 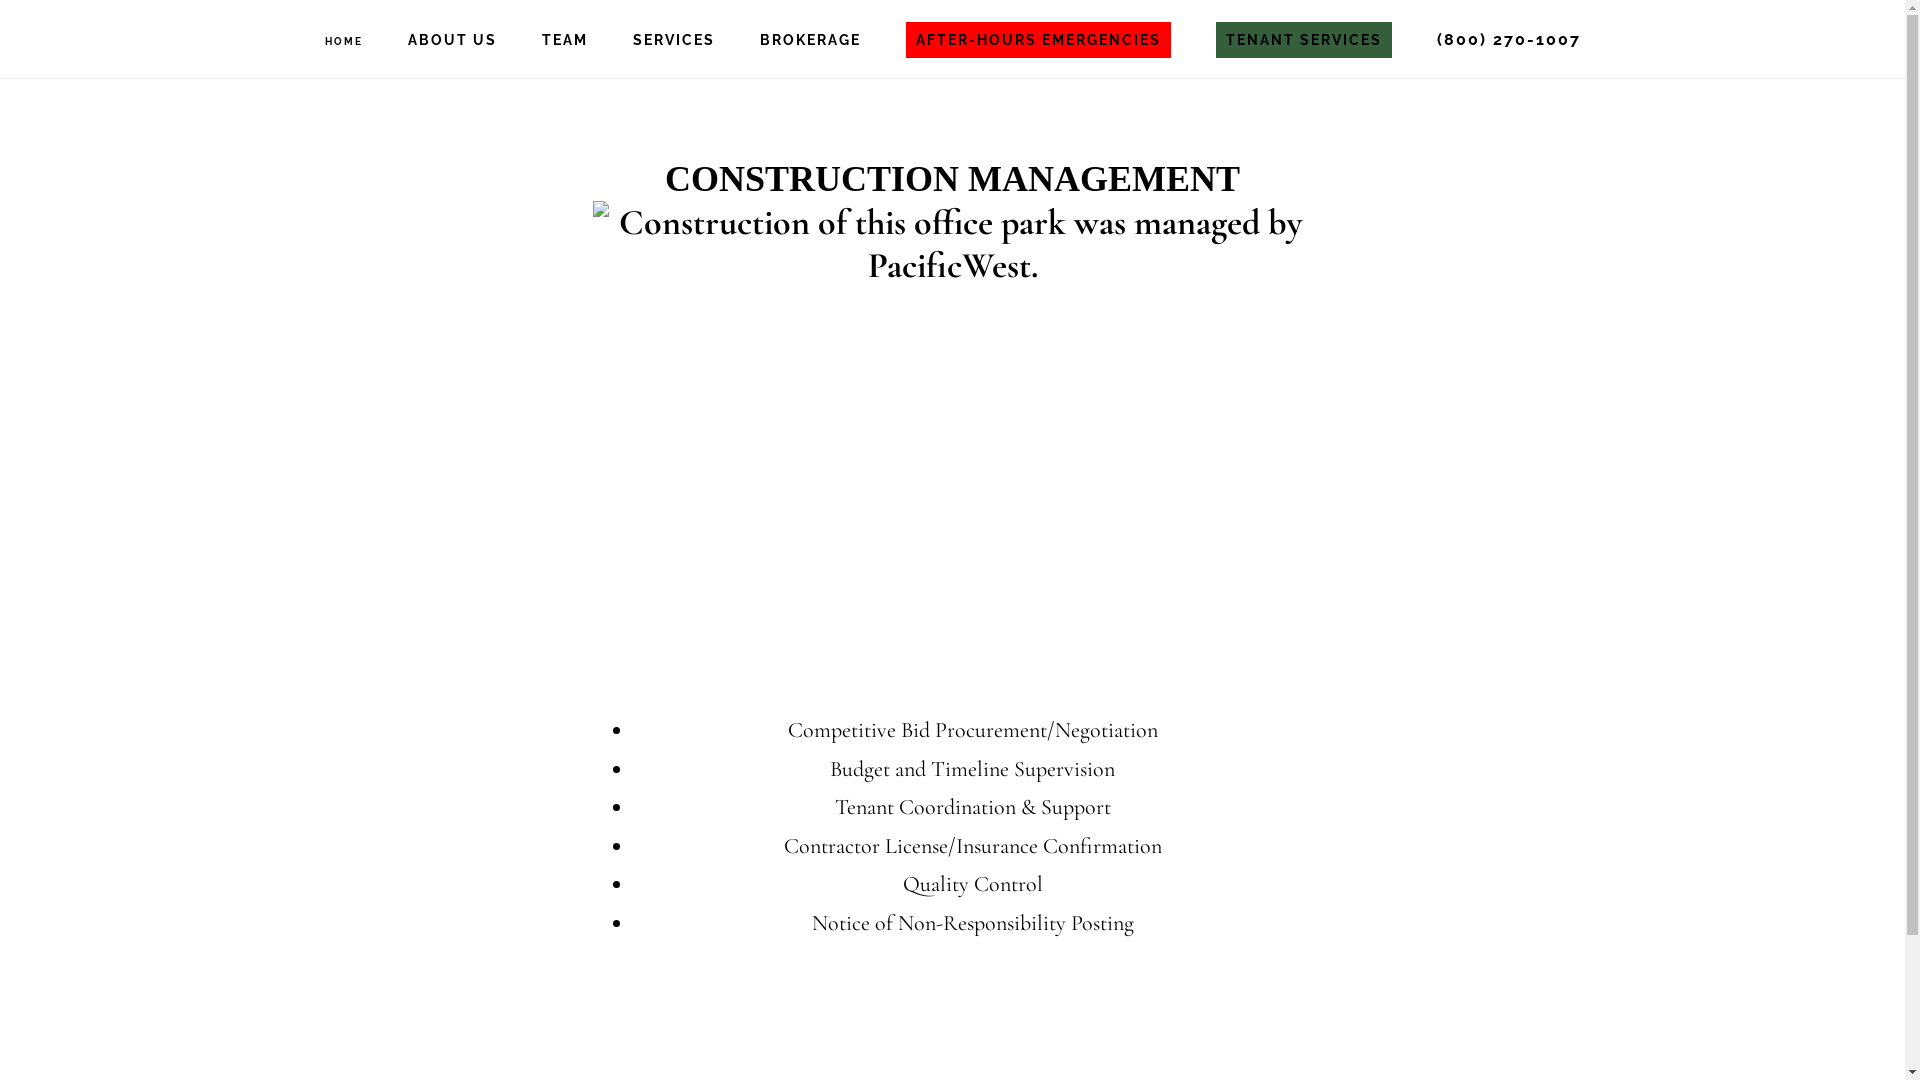 What do you see at coordinates (1508, 40) in the screenshot?
I see `(800) 270-1007` at bounding box center [1508, 40].